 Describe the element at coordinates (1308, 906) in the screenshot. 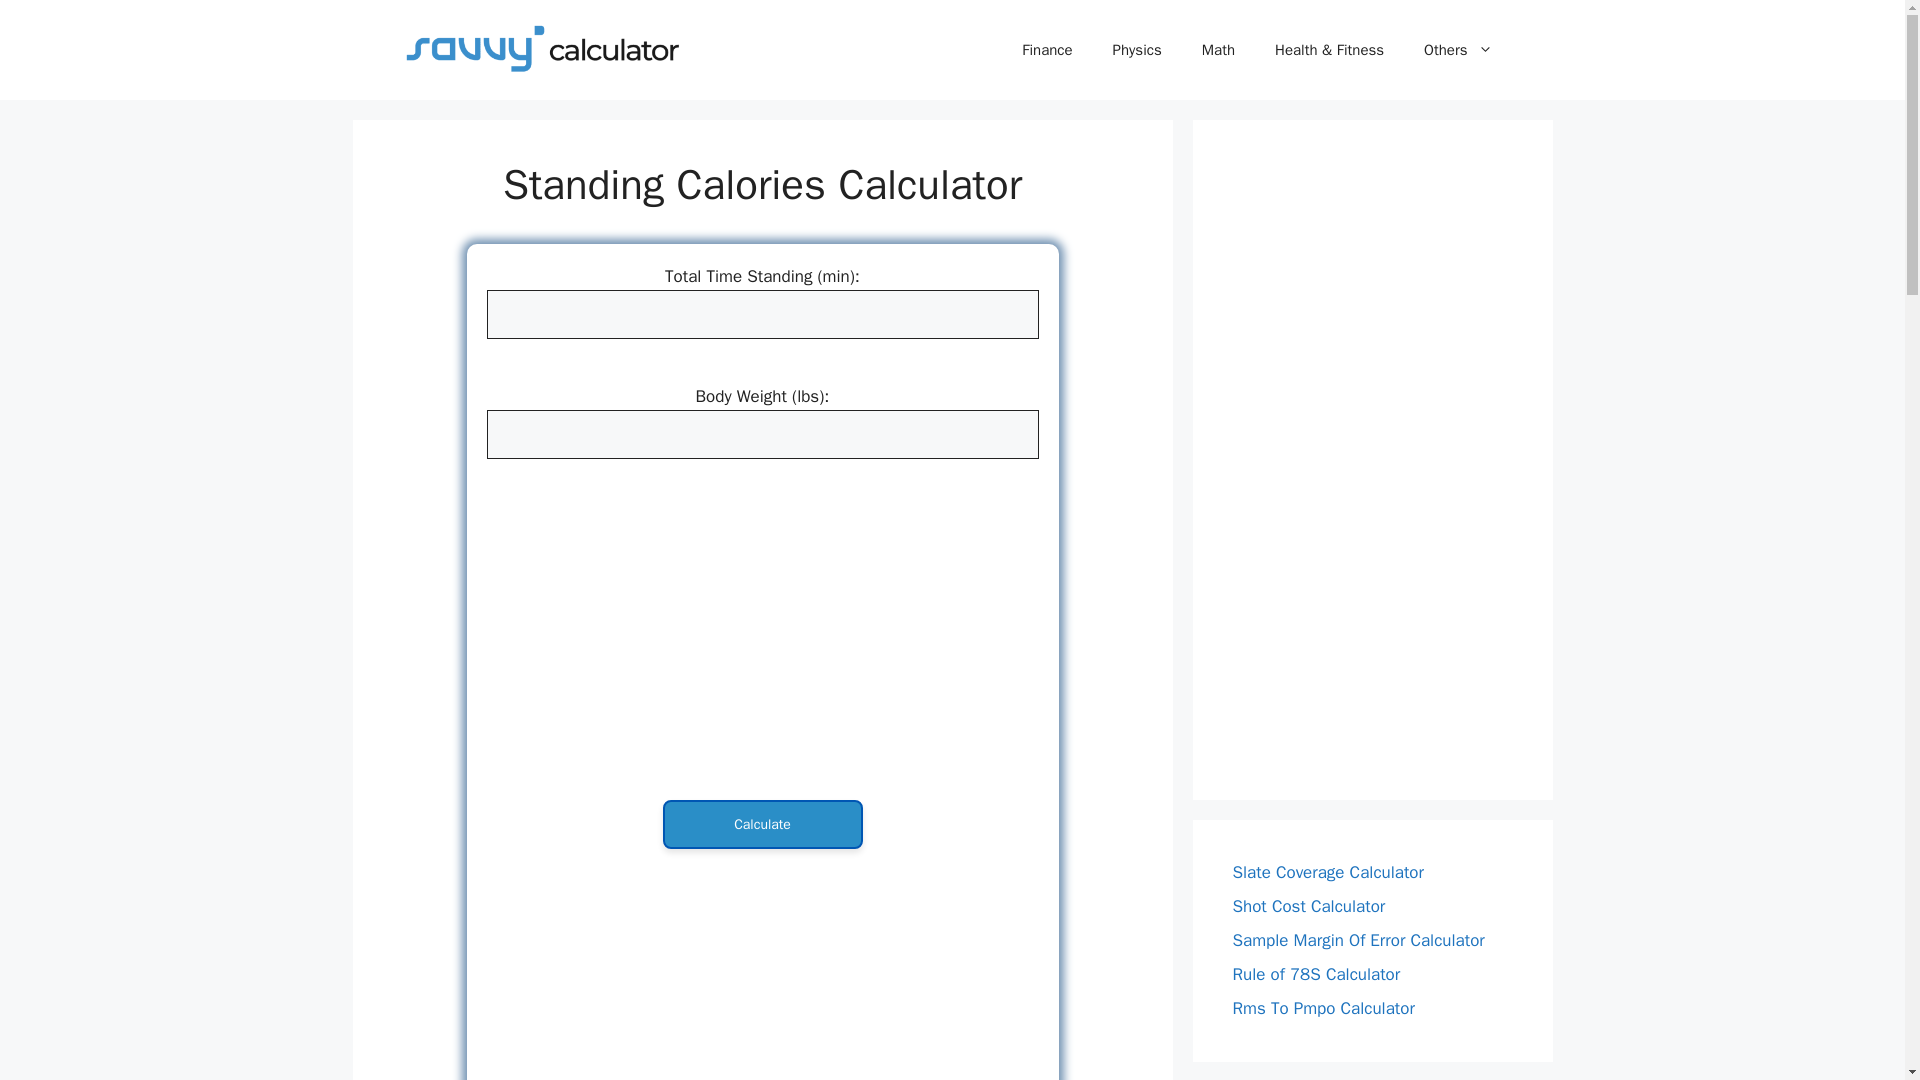

I see `Shot Cost Calculator` at that location.